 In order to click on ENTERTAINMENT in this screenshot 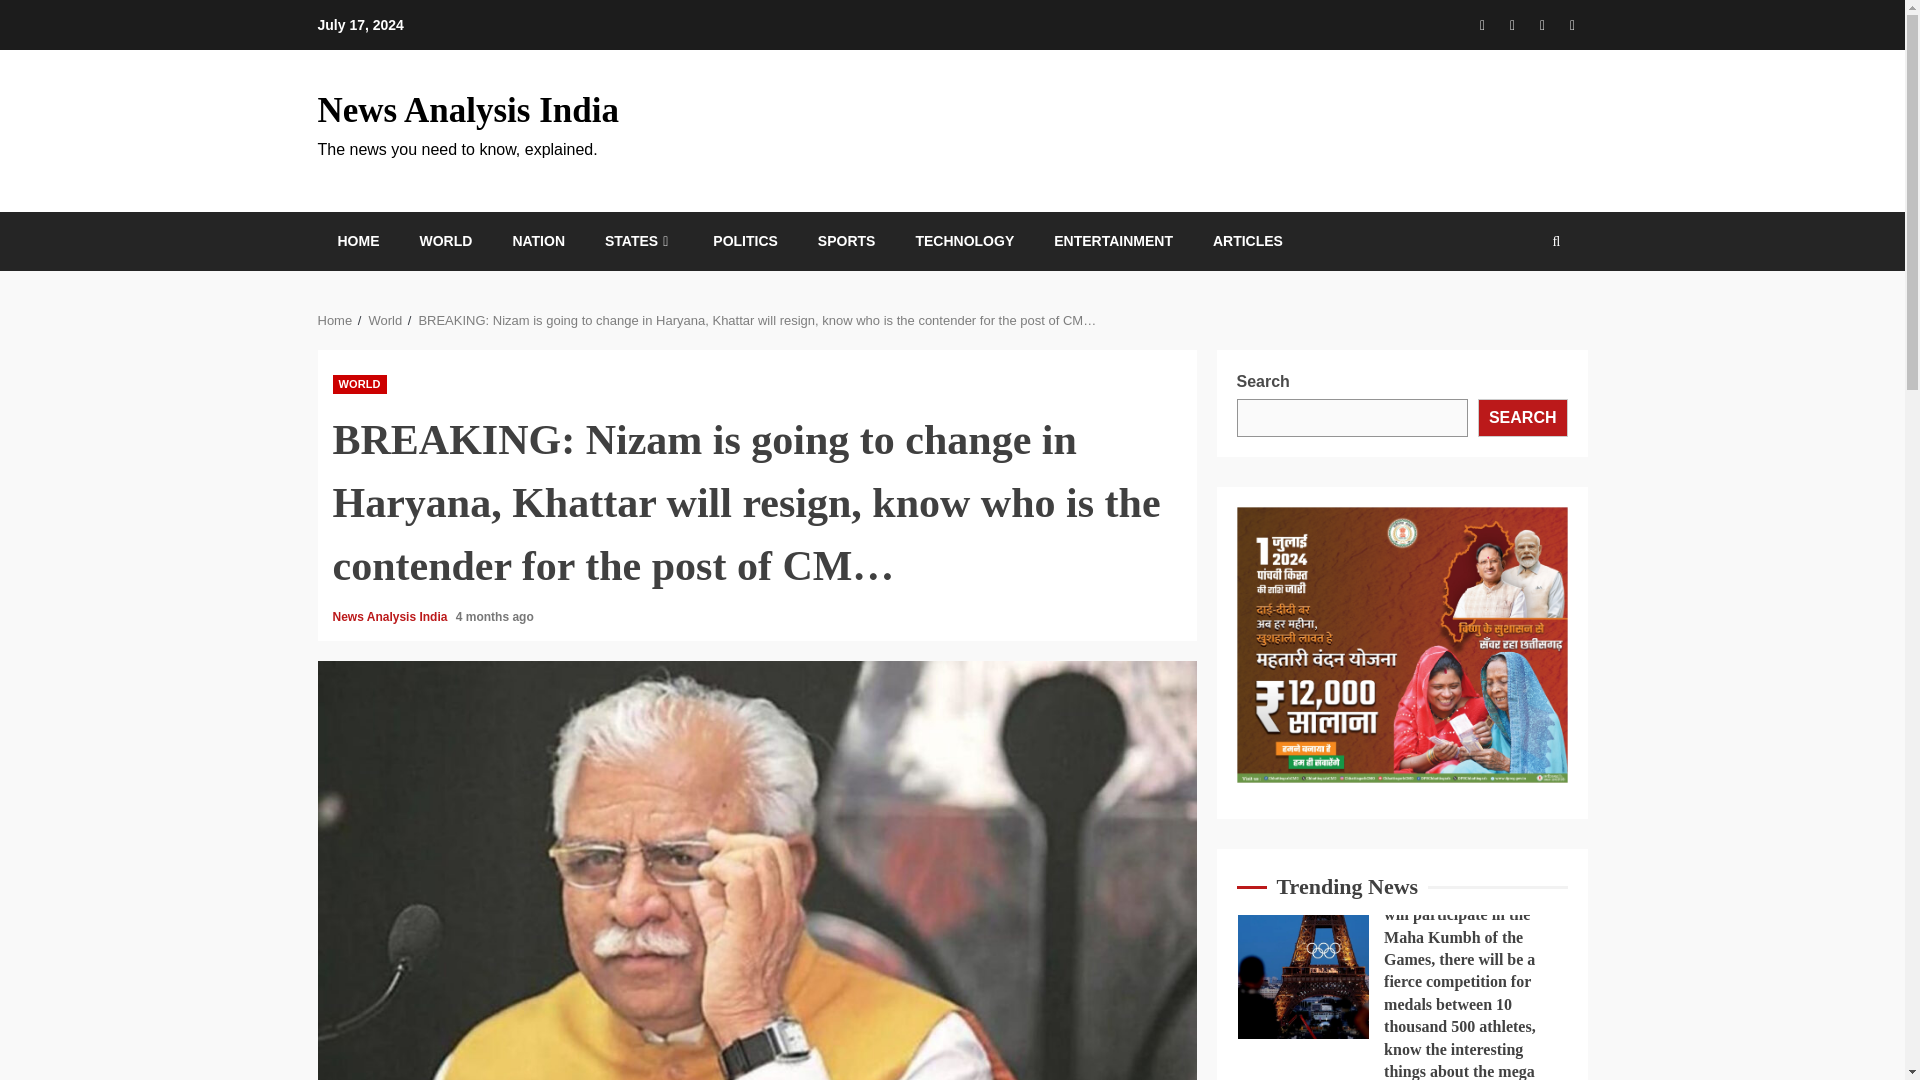, I will do `click(1114, 241)`.